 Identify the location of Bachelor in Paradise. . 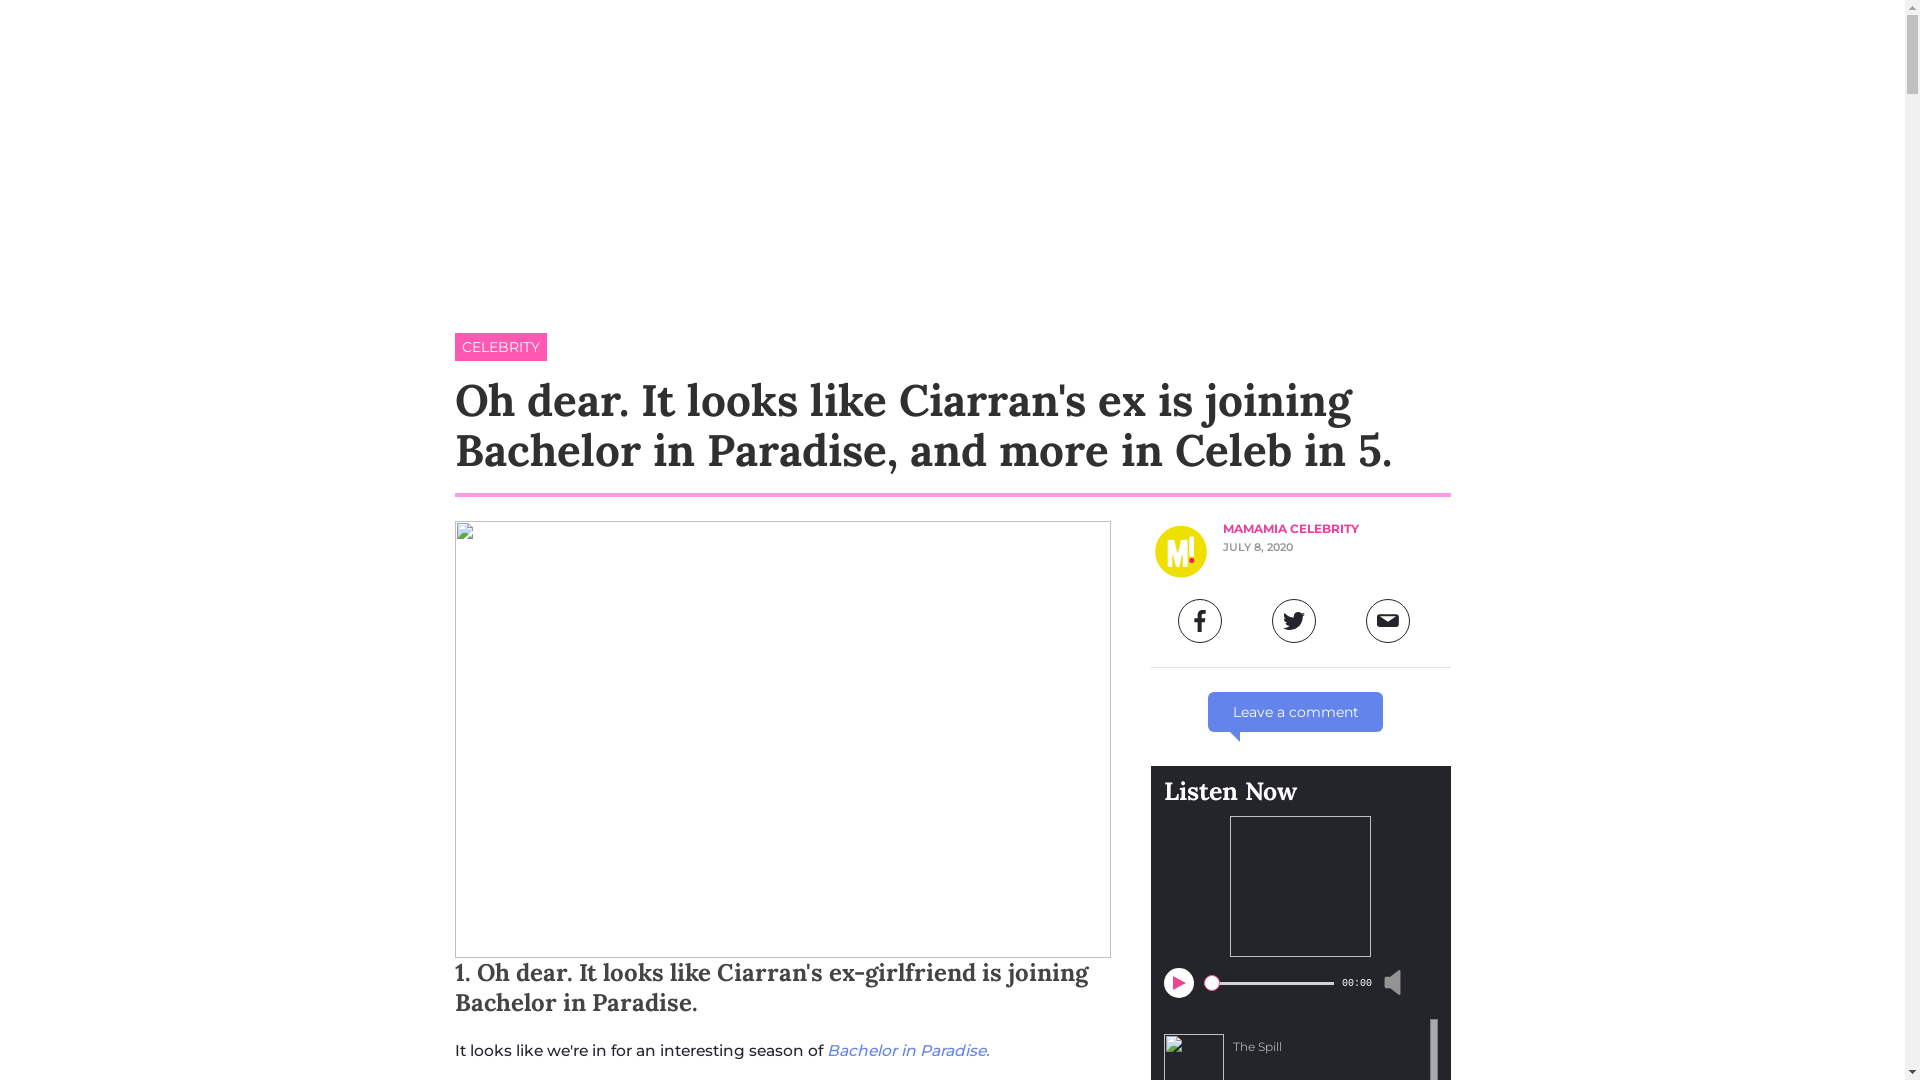
(910, 1050).